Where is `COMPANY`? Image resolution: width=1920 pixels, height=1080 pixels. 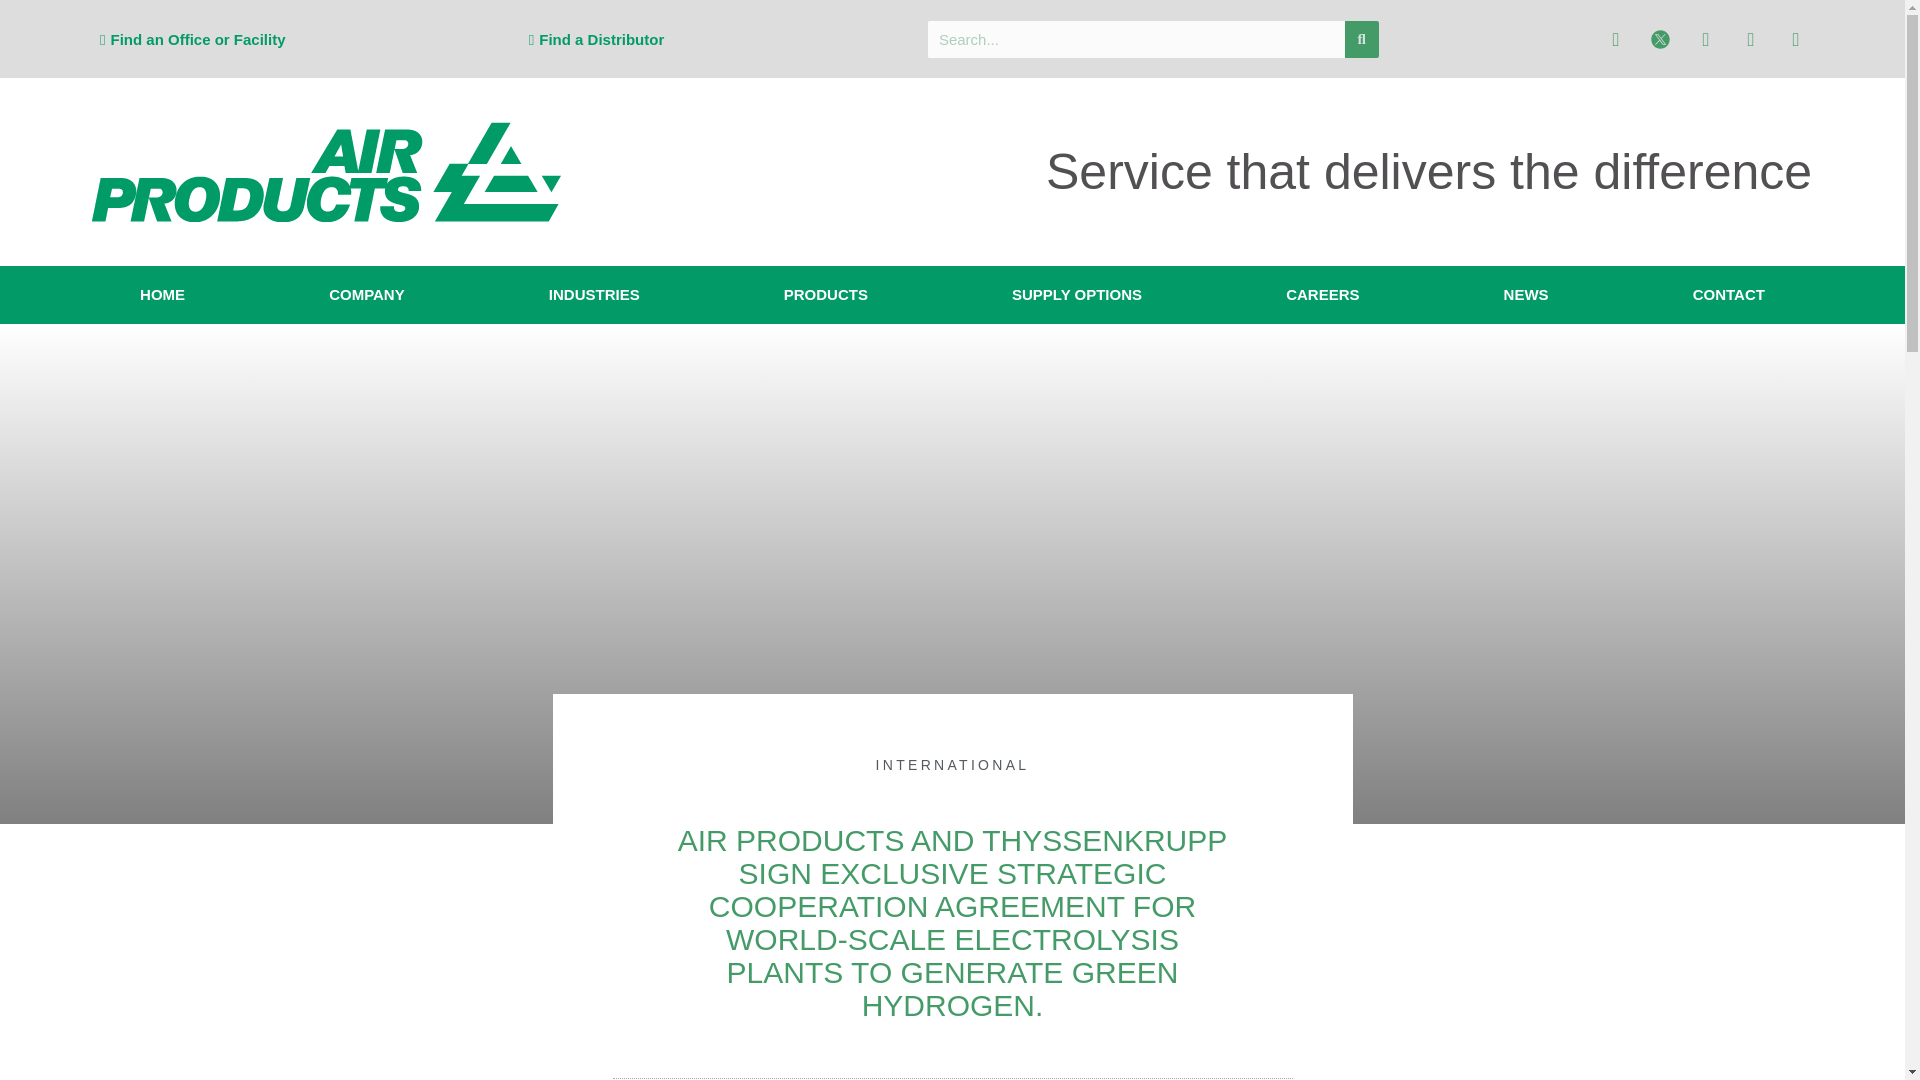
COMPANY is located at coordinates (366, 294).